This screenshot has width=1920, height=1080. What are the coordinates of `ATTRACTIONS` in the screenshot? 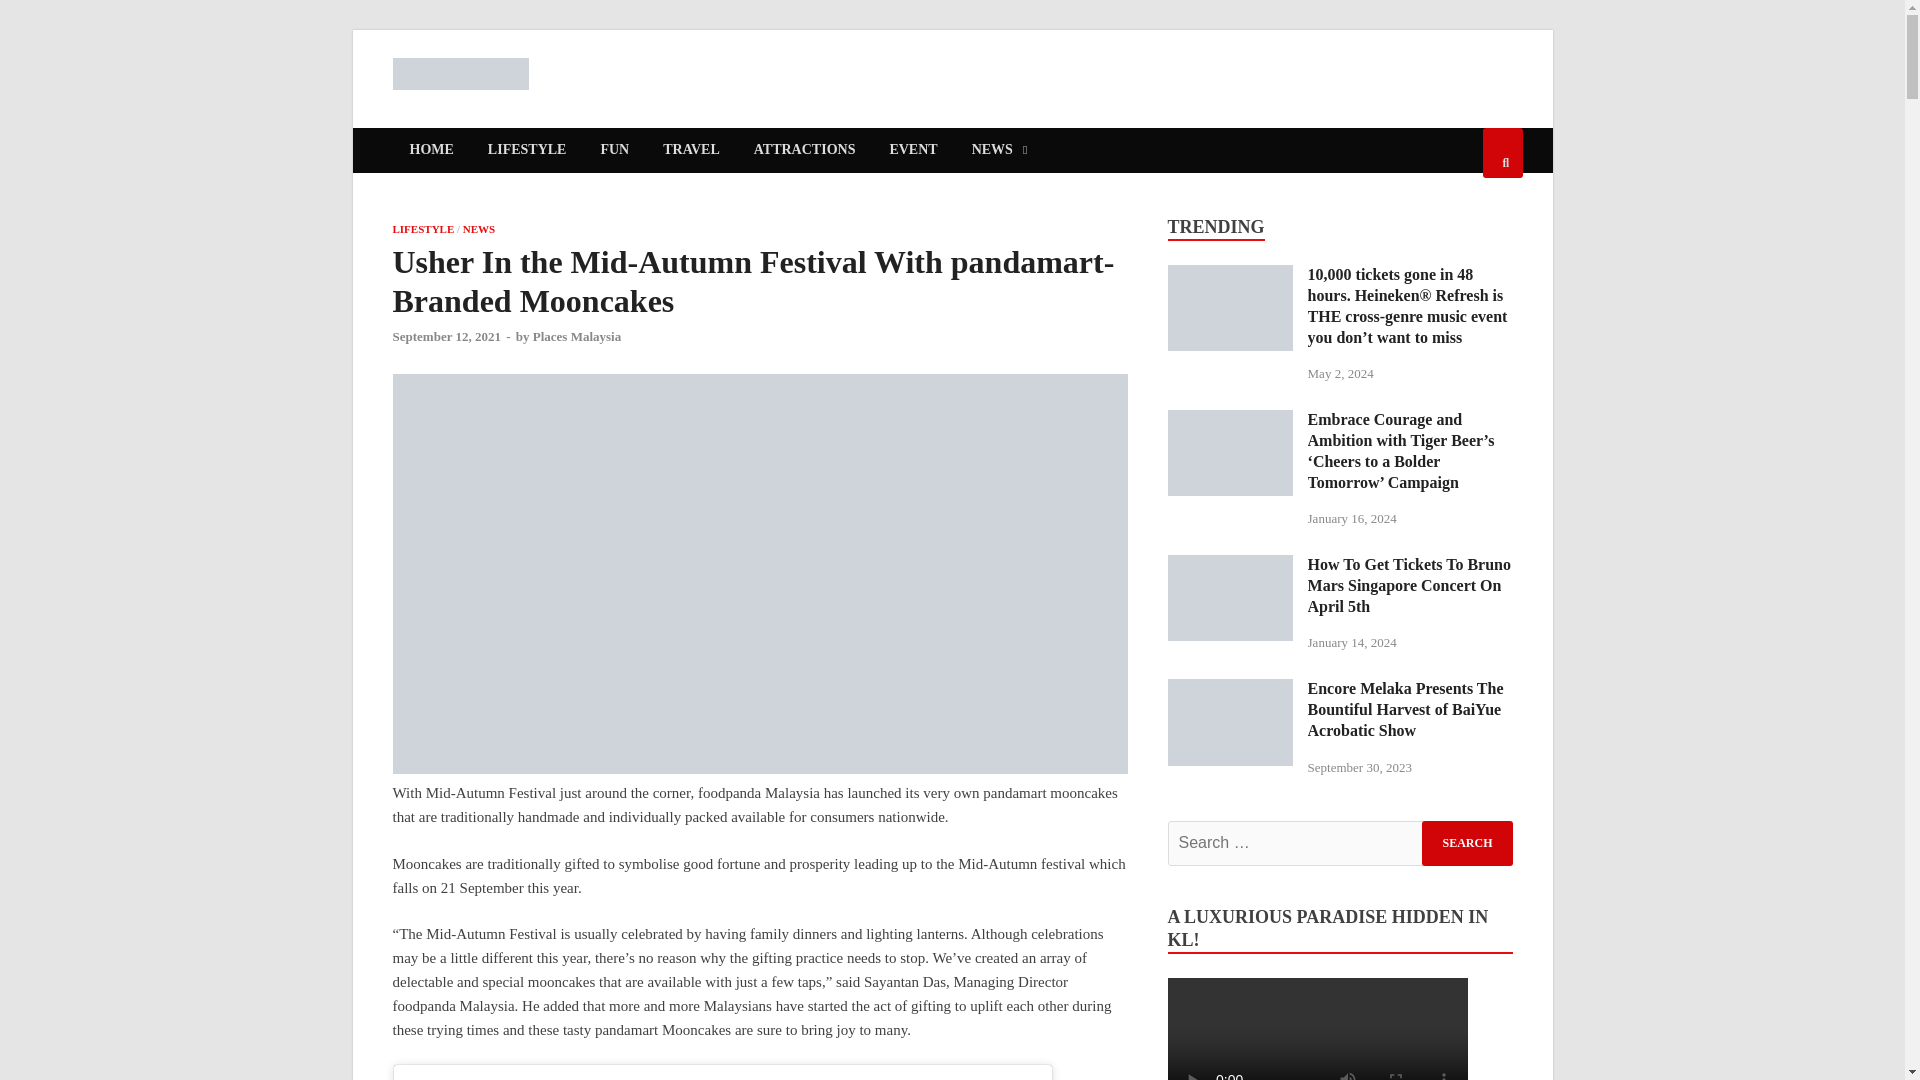 It's located at (805, 150).